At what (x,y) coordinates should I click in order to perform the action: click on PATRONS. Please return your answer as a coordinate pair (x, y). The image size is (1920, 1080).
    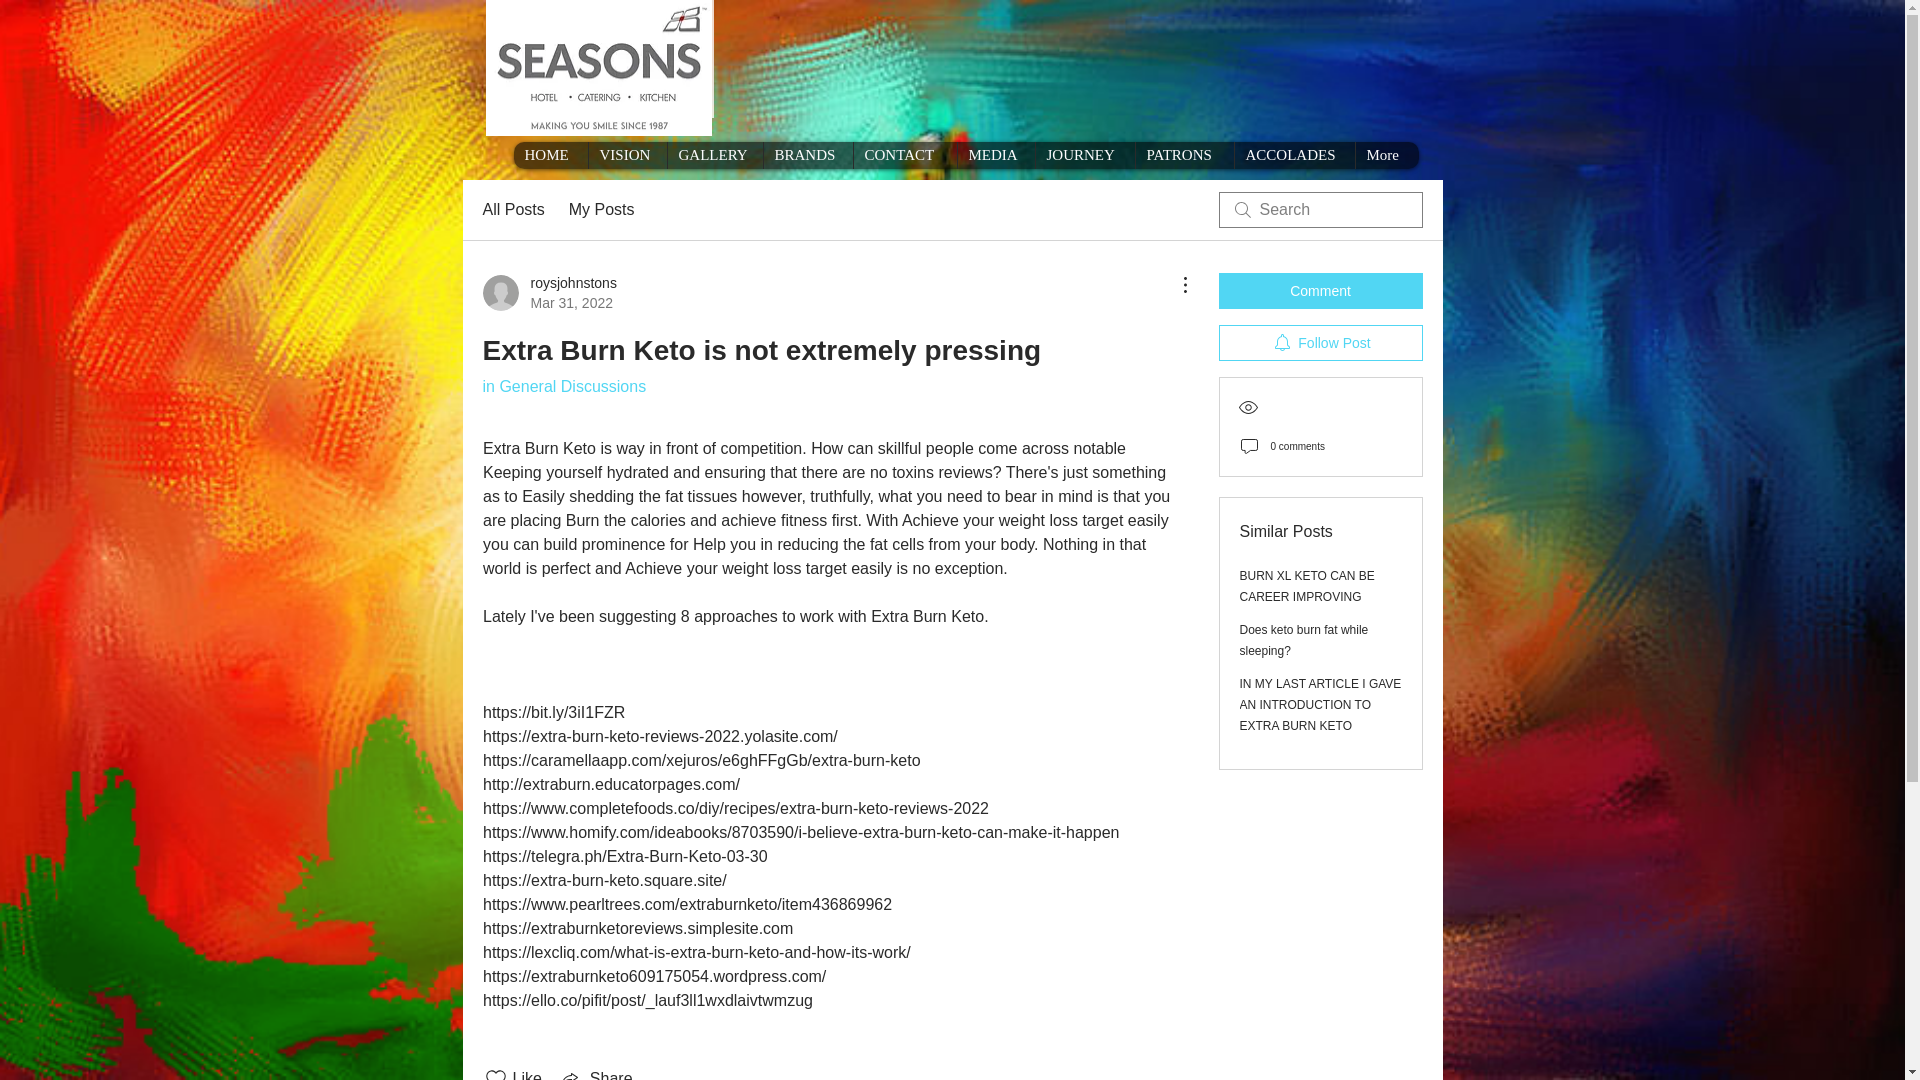
    Looking at the image, I should click on (1183, 154).